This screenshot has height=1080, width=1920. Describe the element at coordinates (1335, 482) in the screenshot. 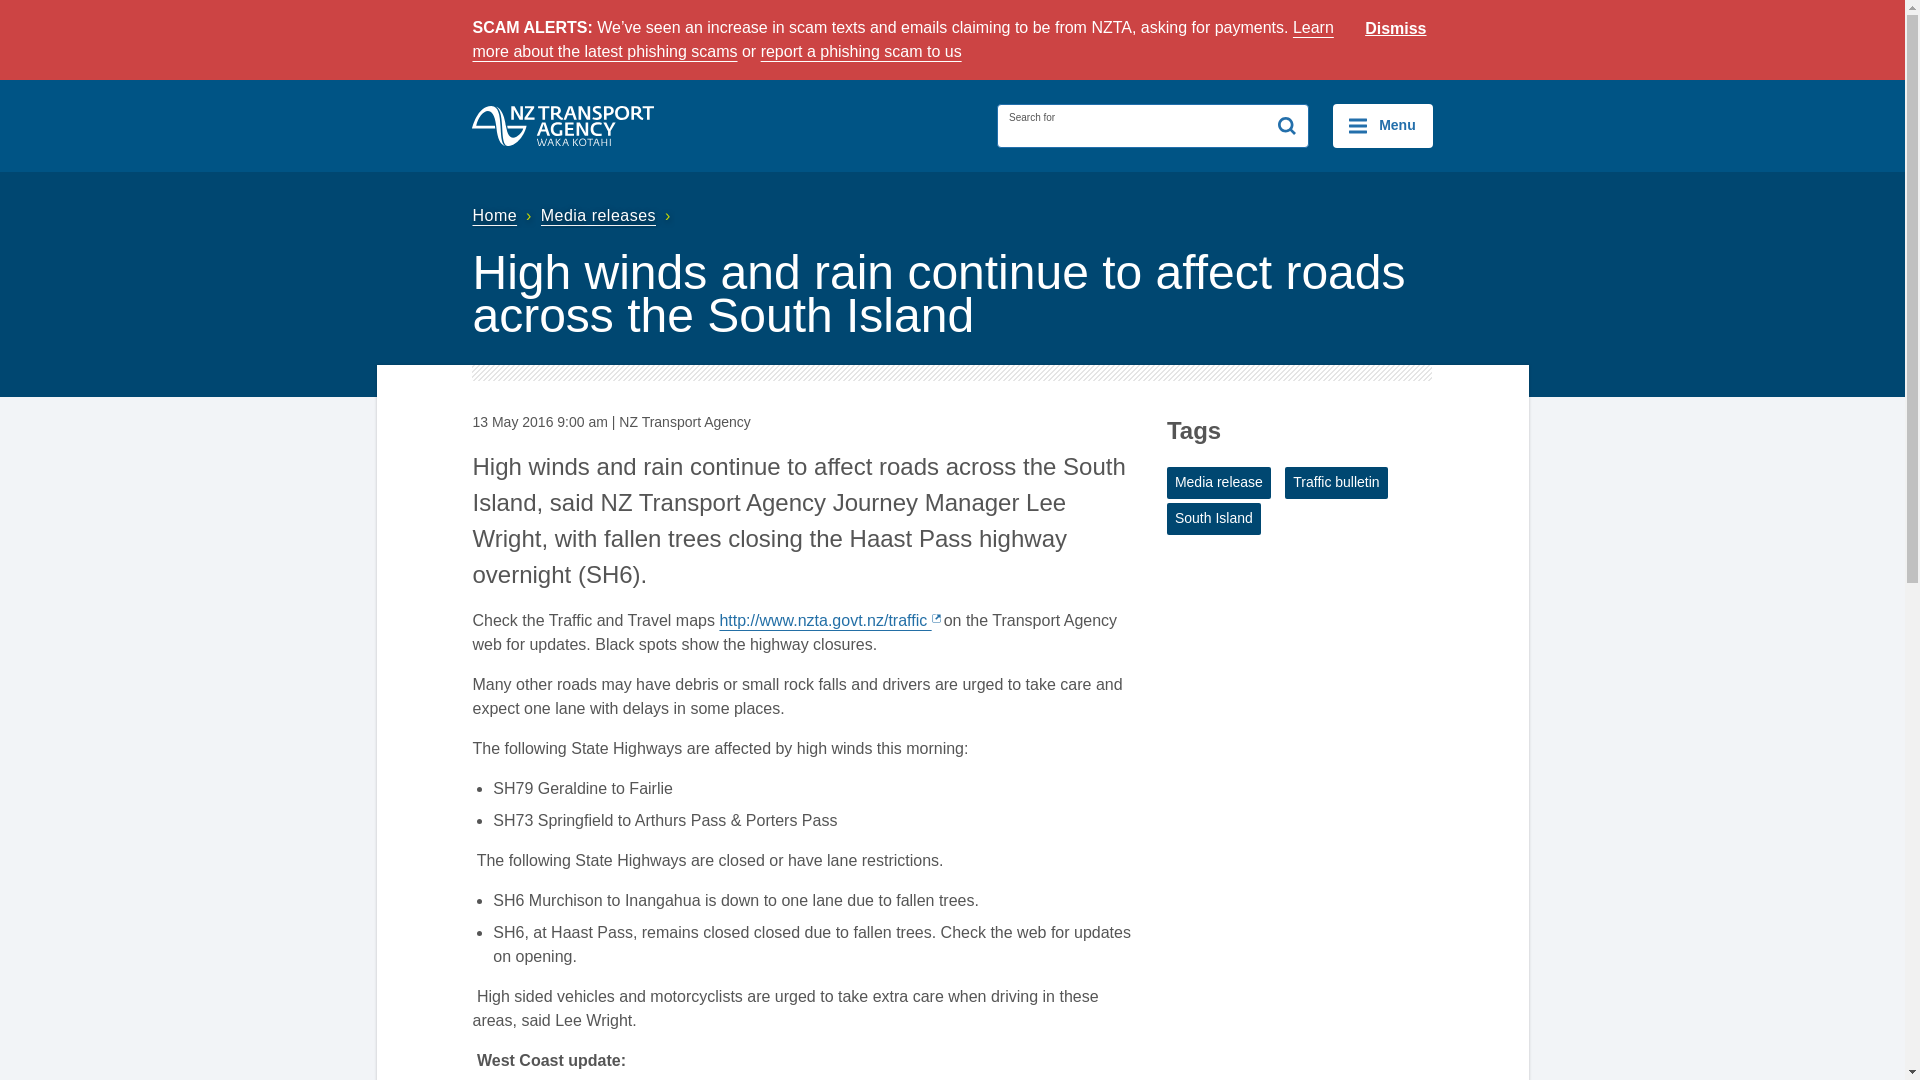

I see `View all posts tagged 'Traffic bulletin'` at that location.